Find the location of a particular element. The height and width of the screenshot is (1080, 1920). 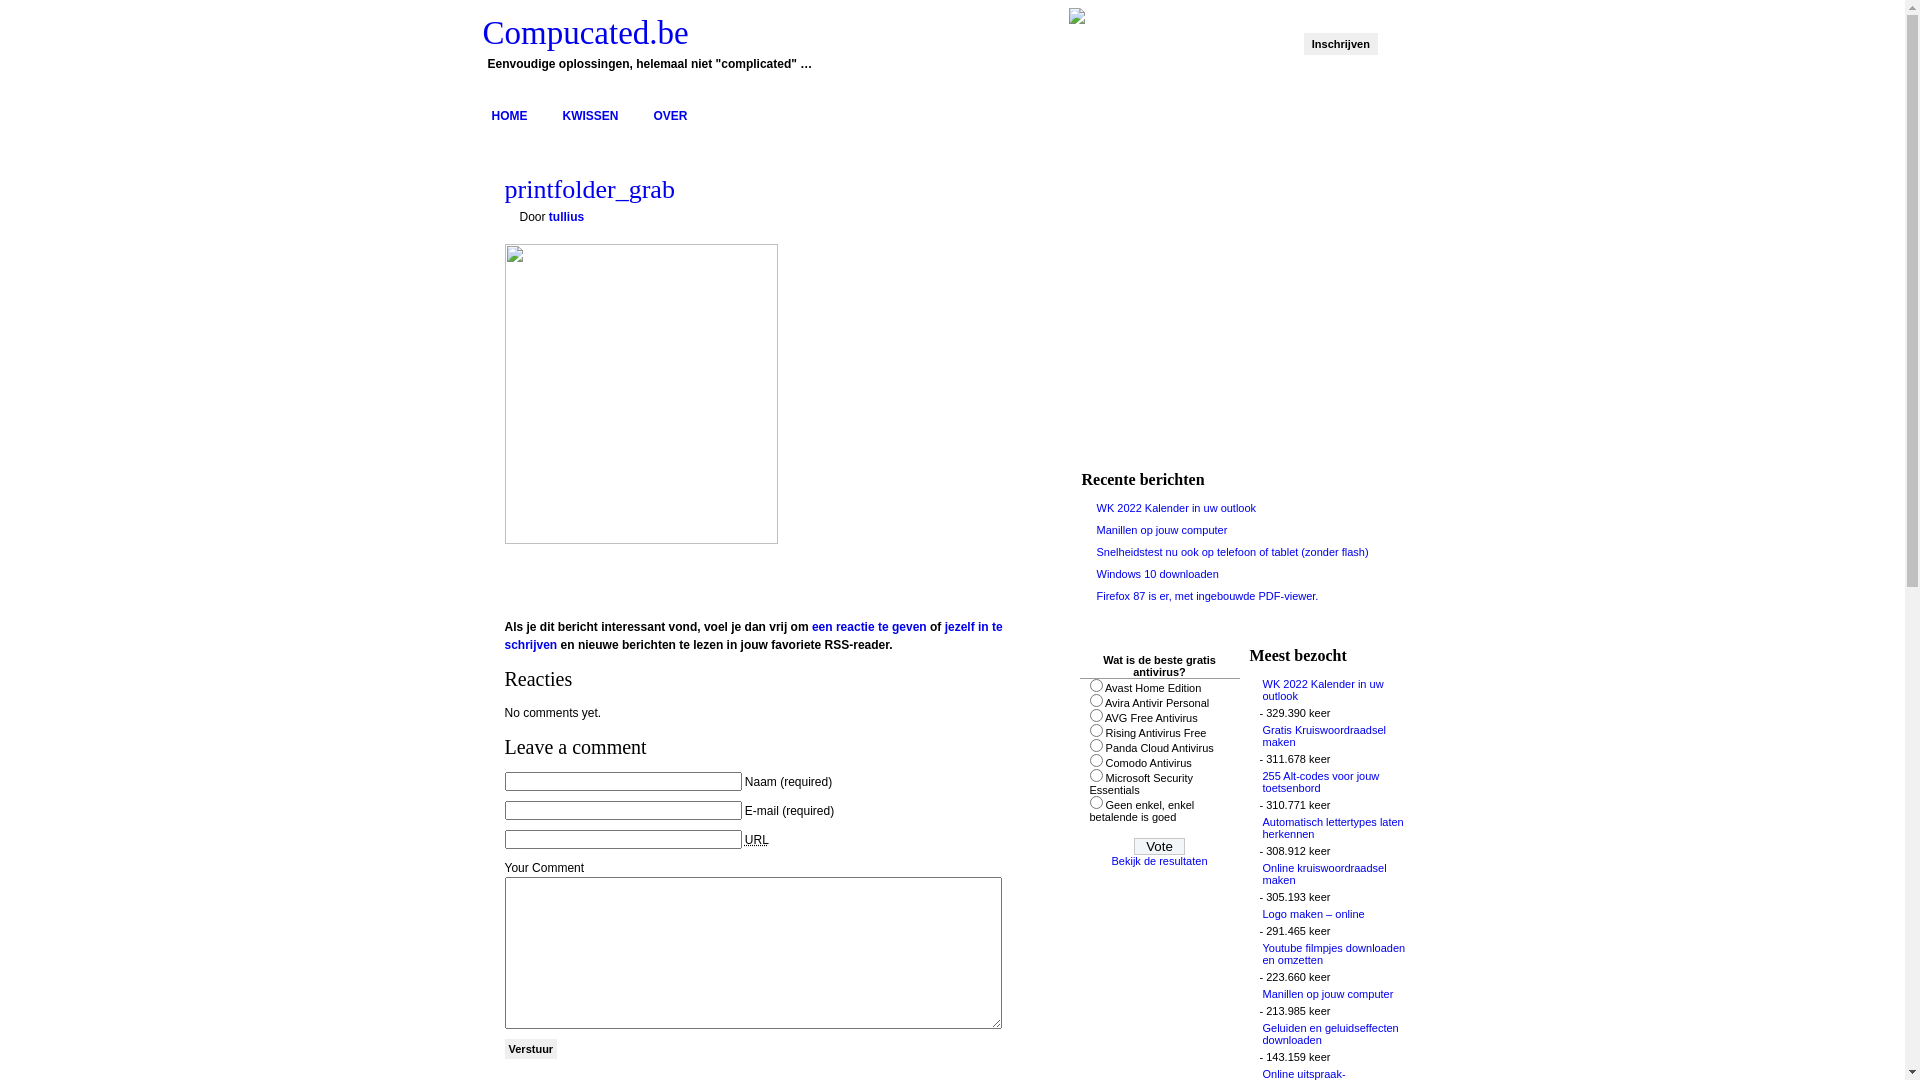

Gratis Kruiswoordraadsel maken is located at coordinates (1335, 736).